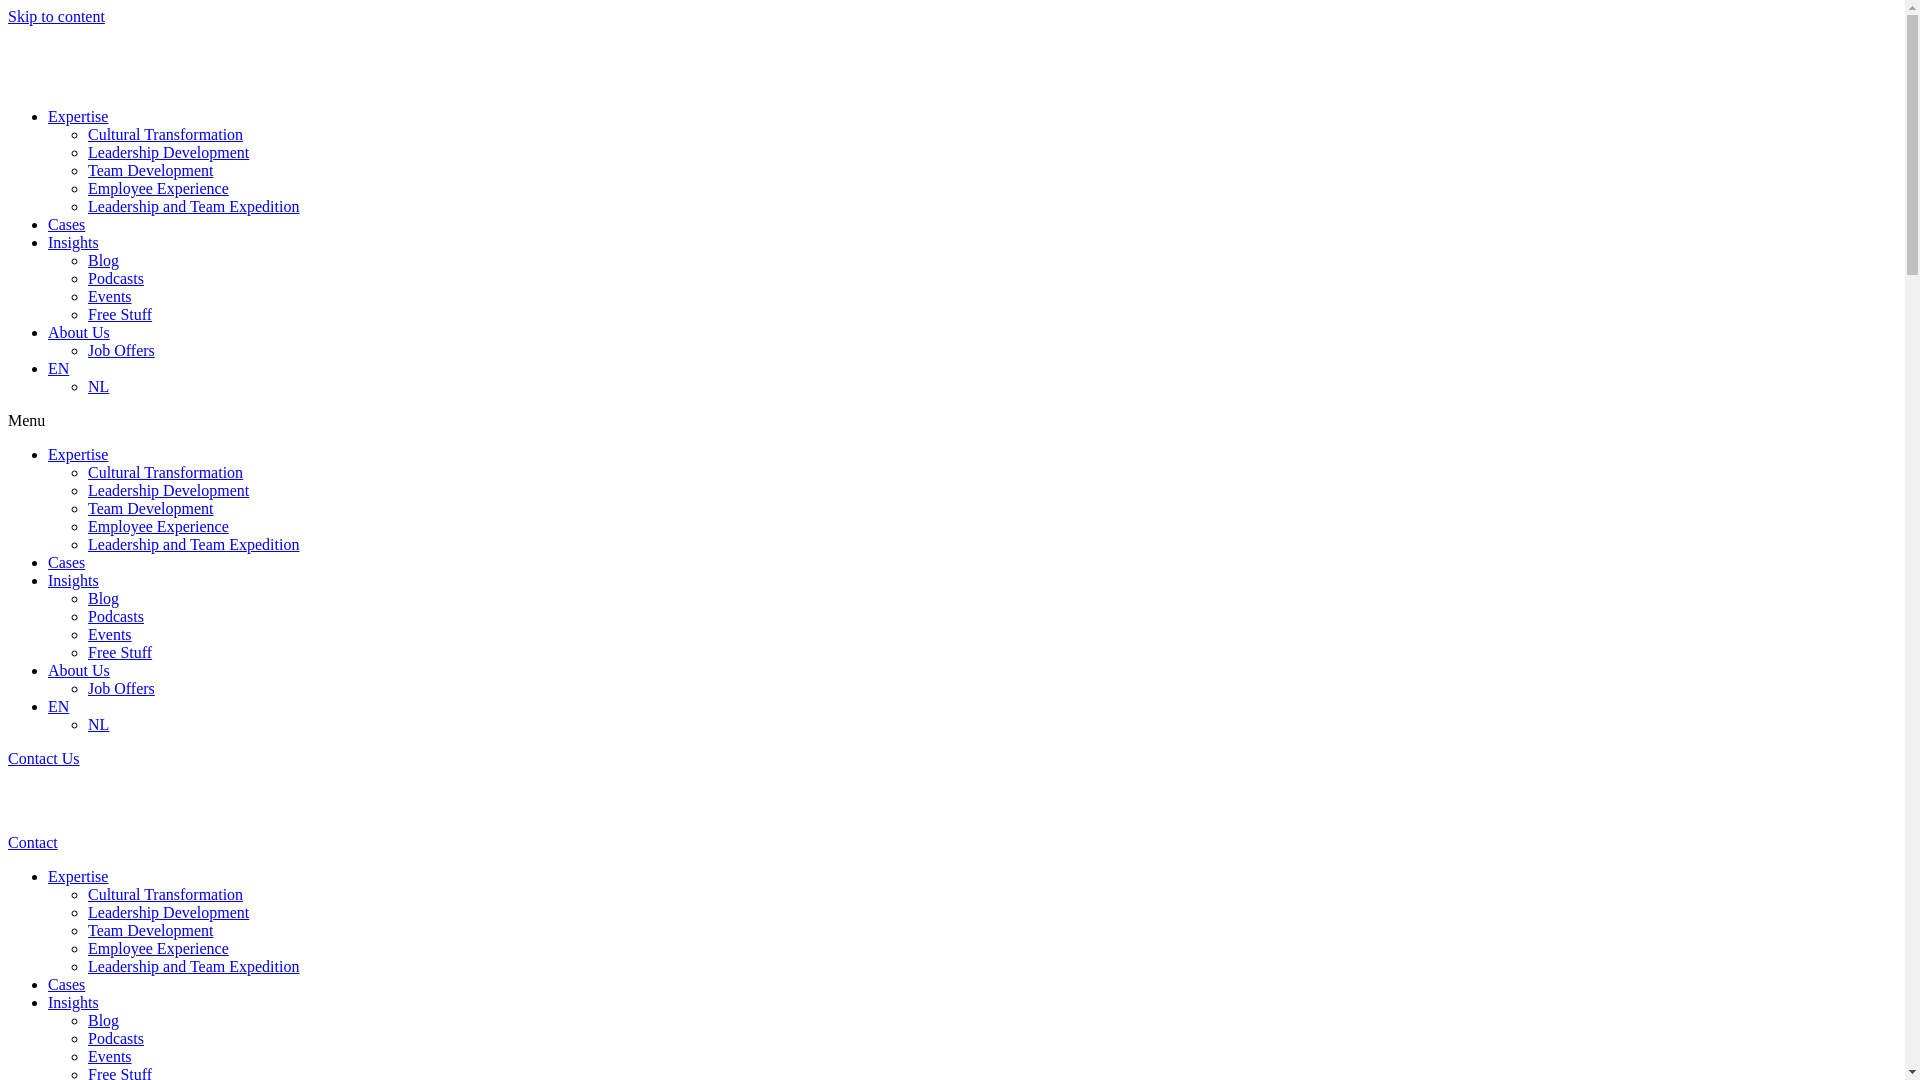 The width and height of the screenshot is (1920, 1080). I want to click on Insights, so click(74, 1002).